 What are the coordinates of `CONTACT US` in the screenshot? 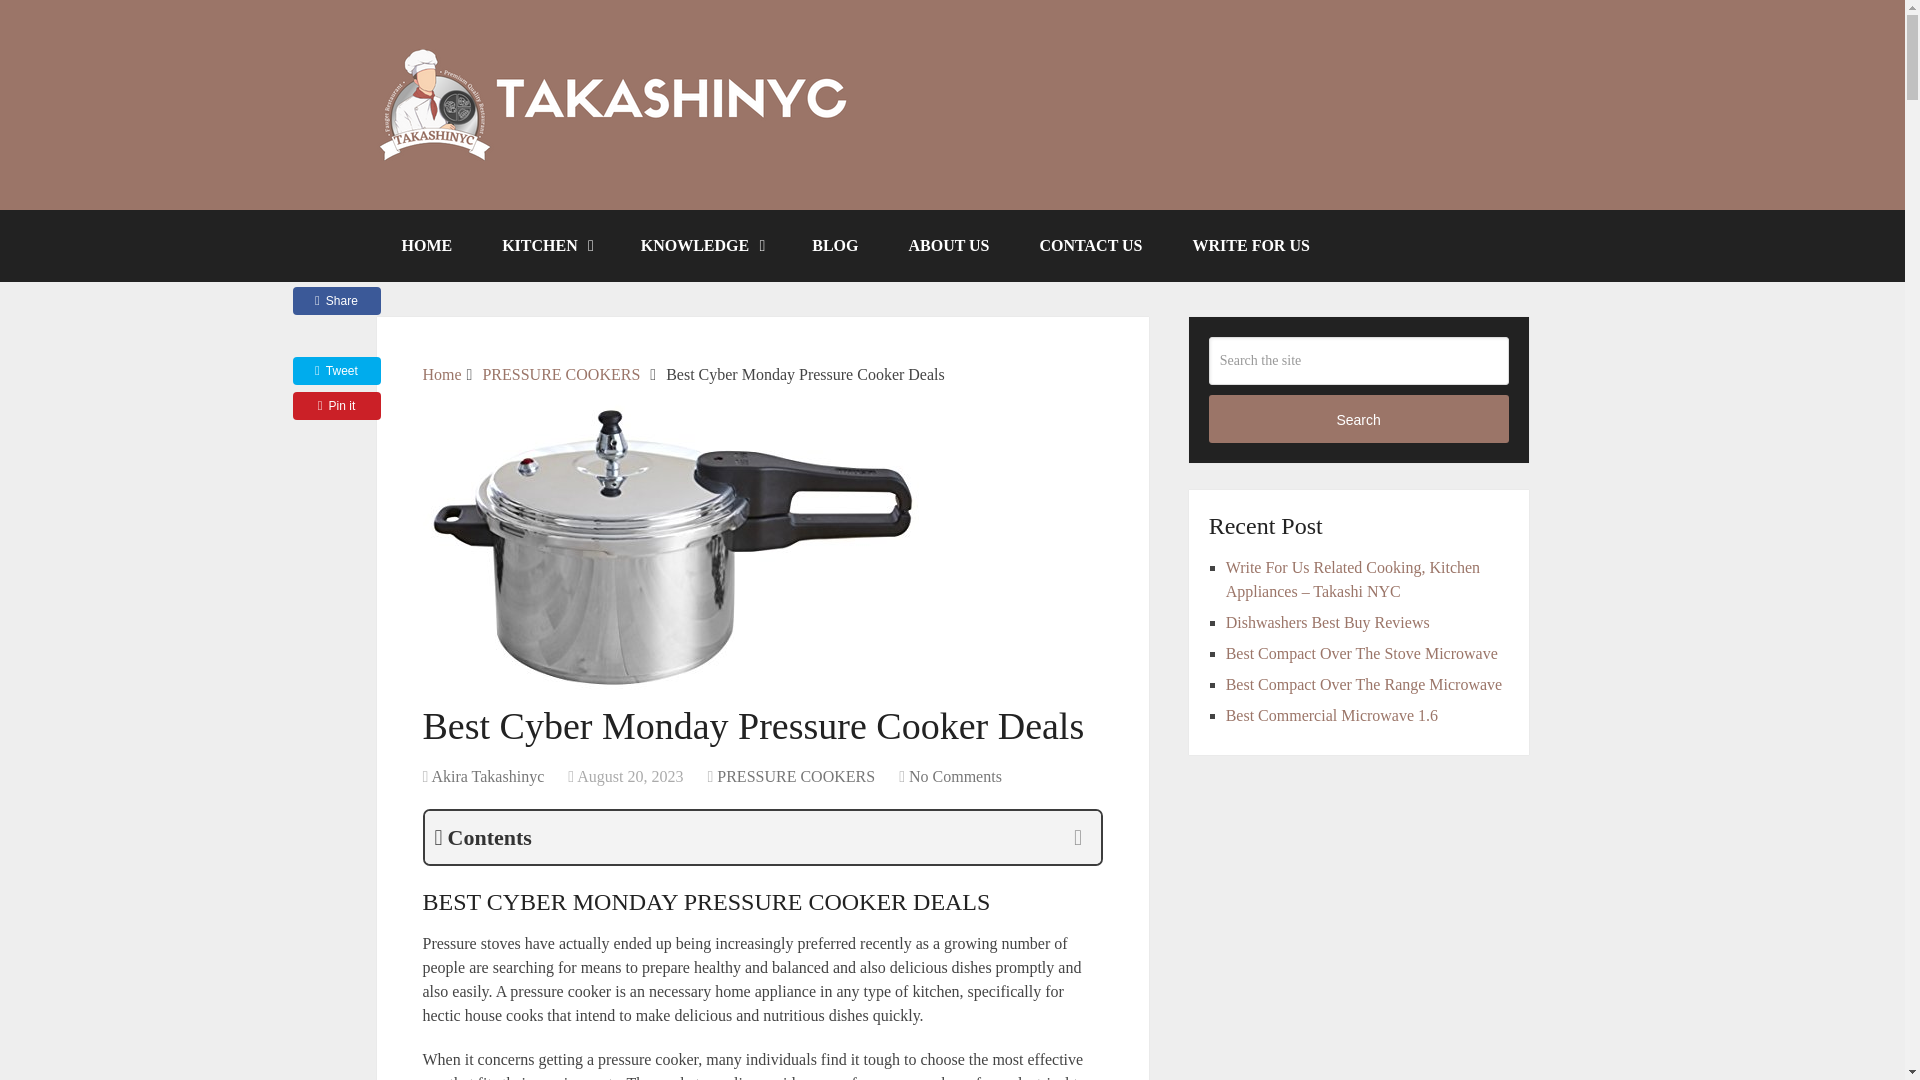 It's located at (1091, 245).